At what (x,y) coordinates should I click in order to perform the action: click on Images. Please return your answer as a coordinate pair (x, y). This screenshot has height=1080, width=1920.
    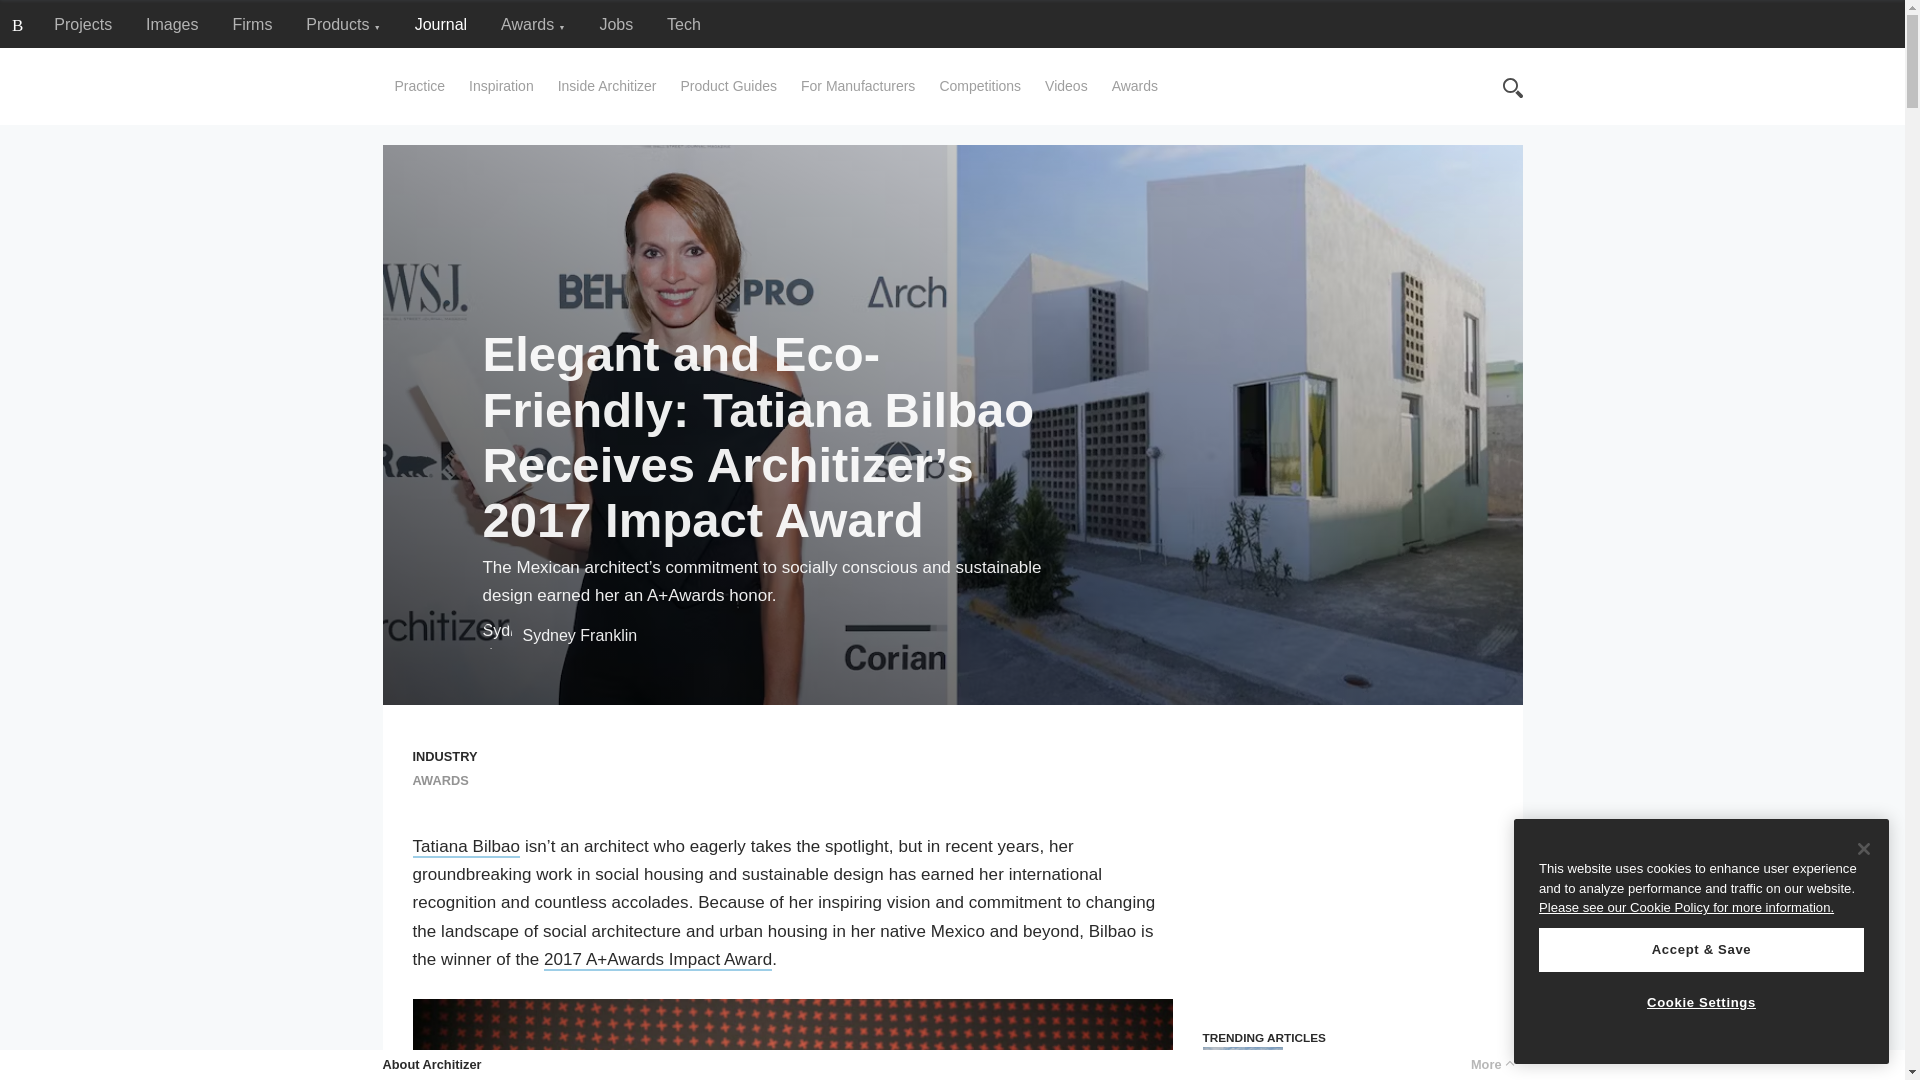
    Looking at the image, I should click on (171, 24).